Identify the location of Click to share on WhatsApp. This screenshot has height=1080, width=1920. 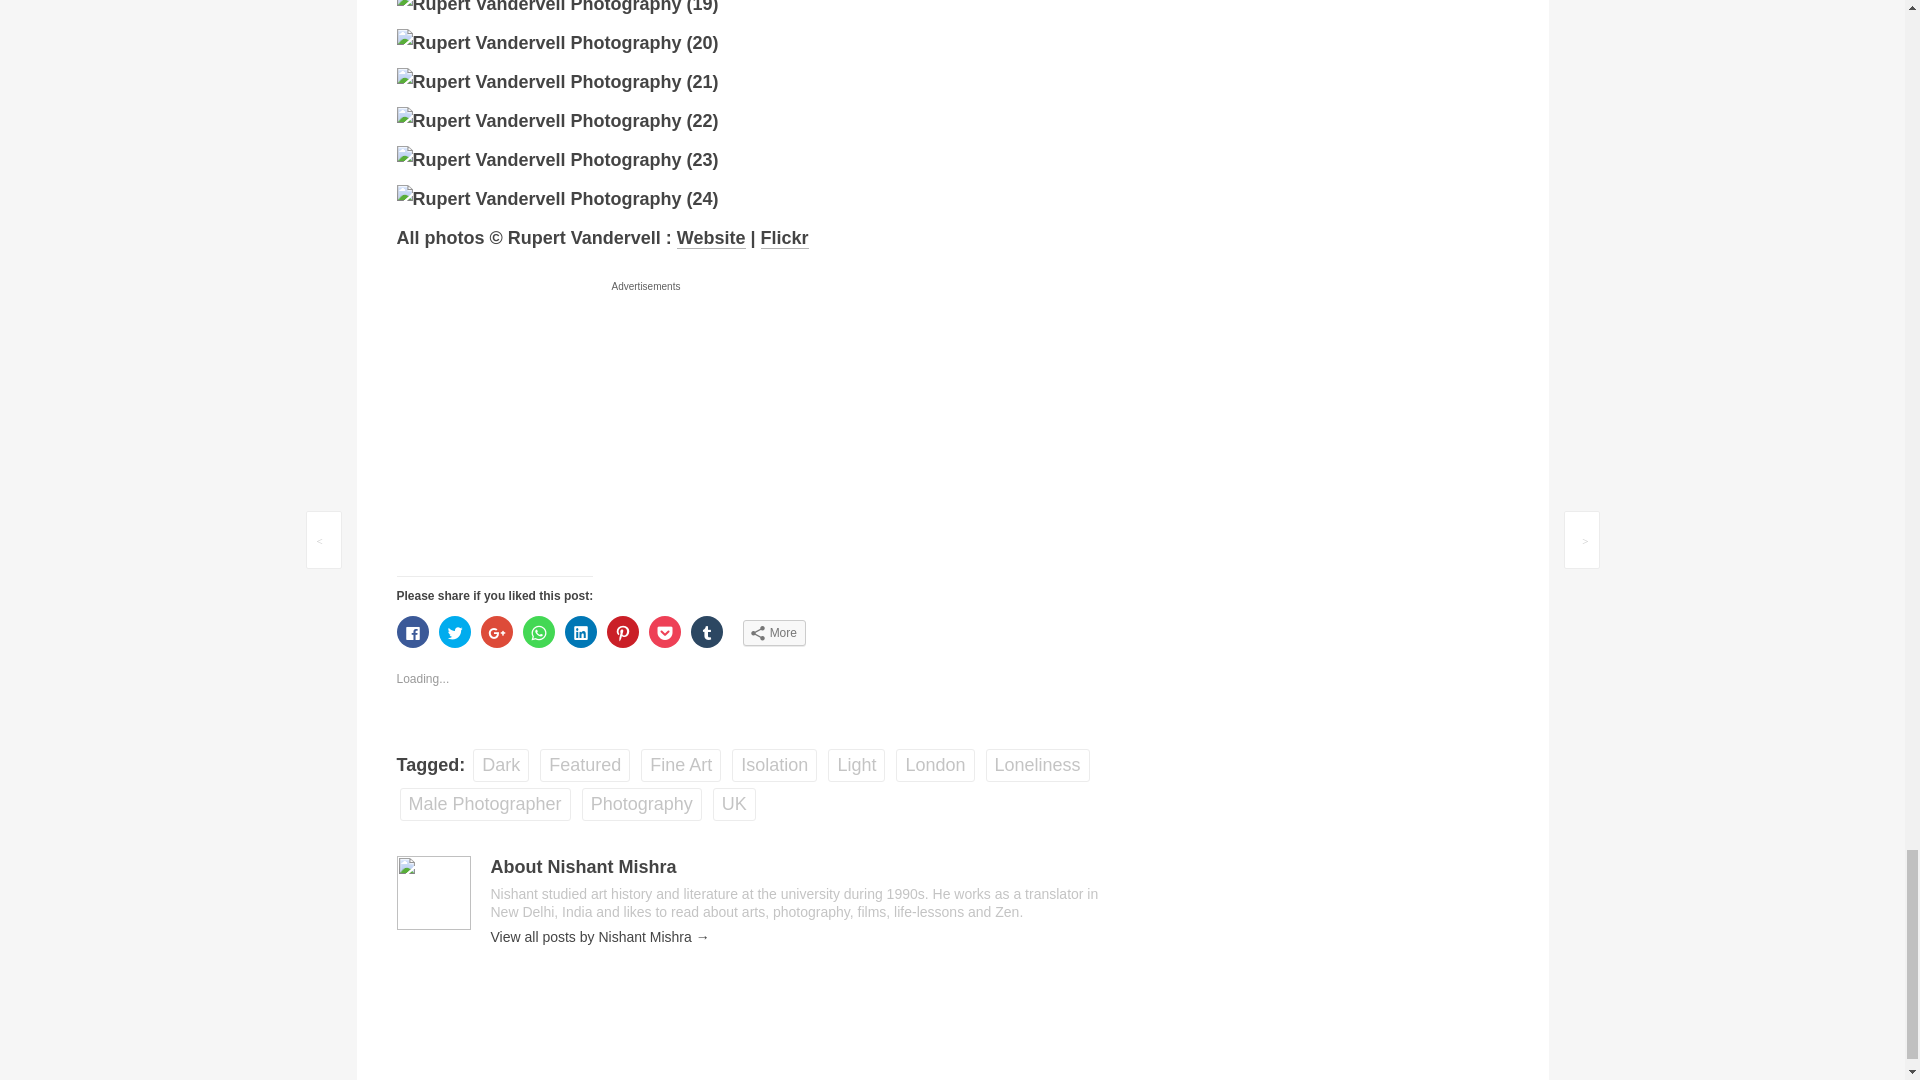
(538, 632).